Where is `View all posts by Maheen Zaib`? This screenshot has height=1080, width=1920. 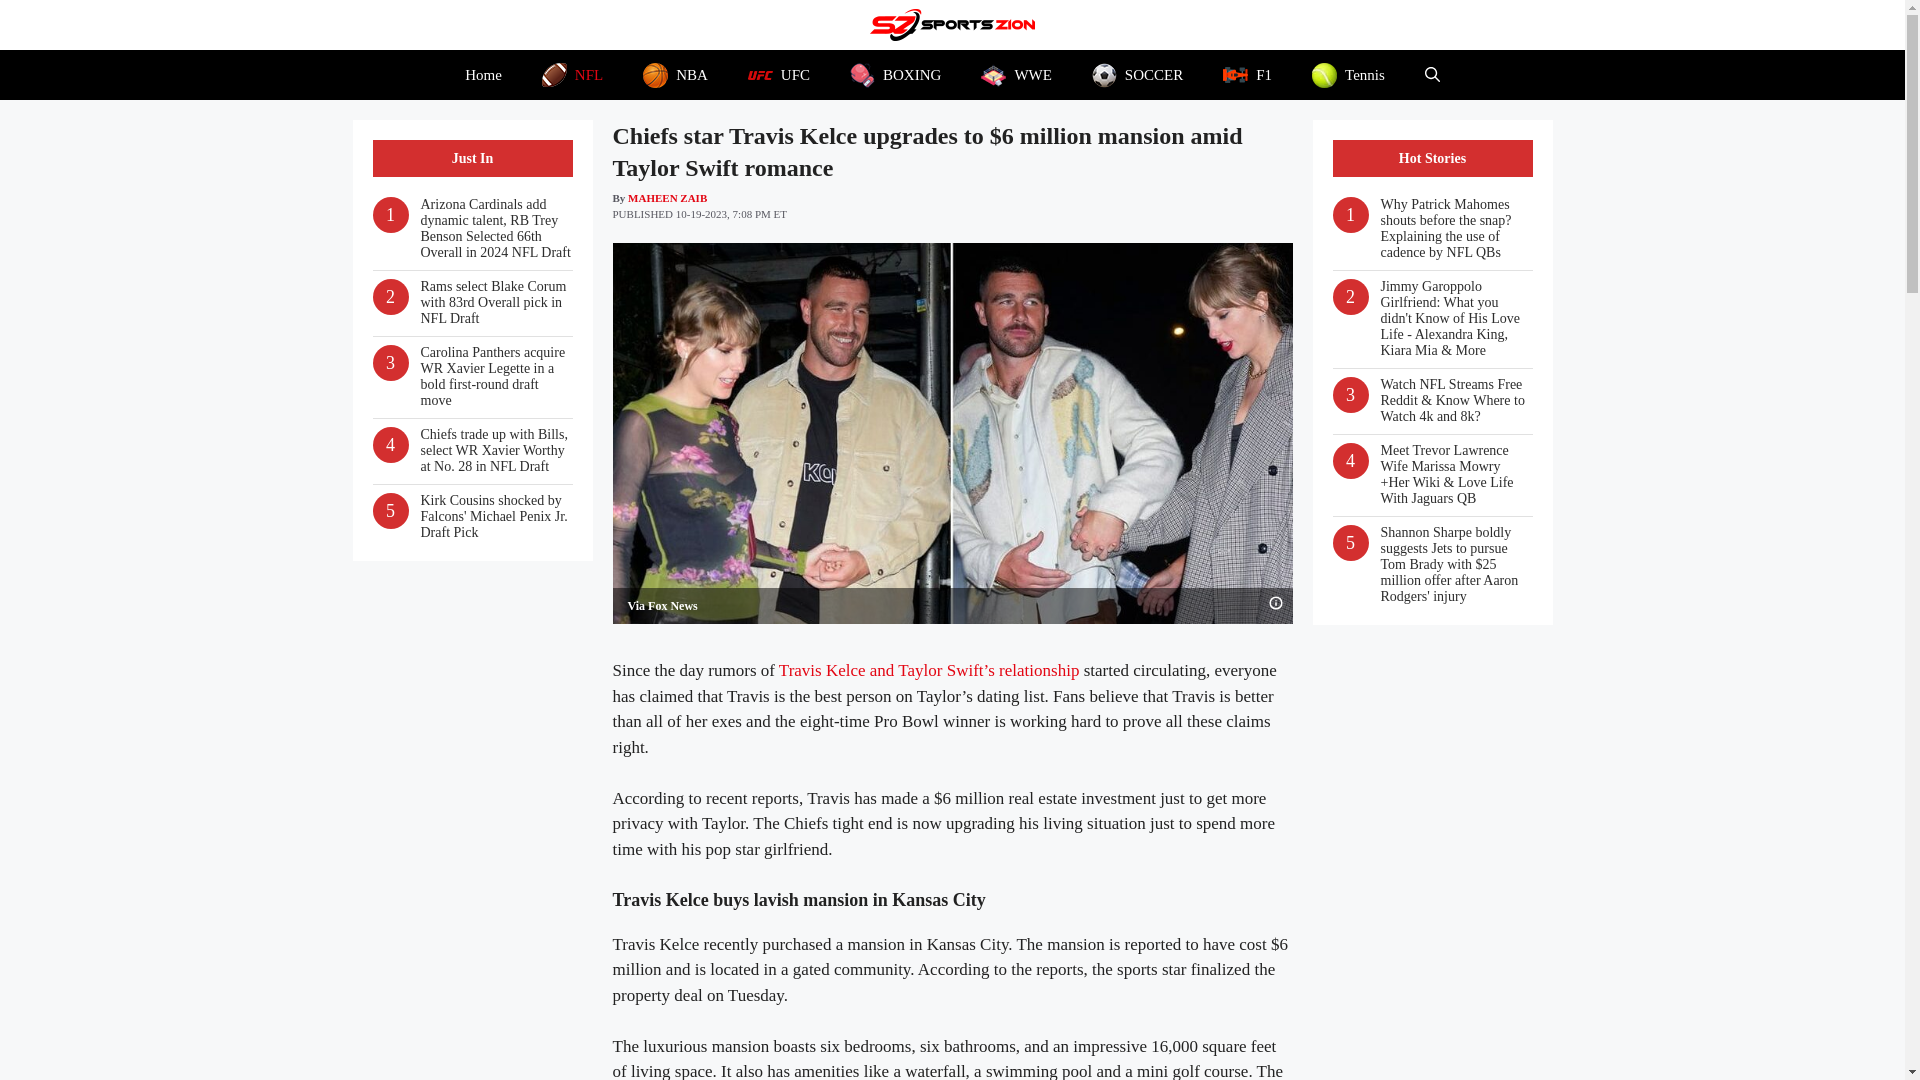
View all posts by Maheen Zaib is located at coordinates (666, 198).